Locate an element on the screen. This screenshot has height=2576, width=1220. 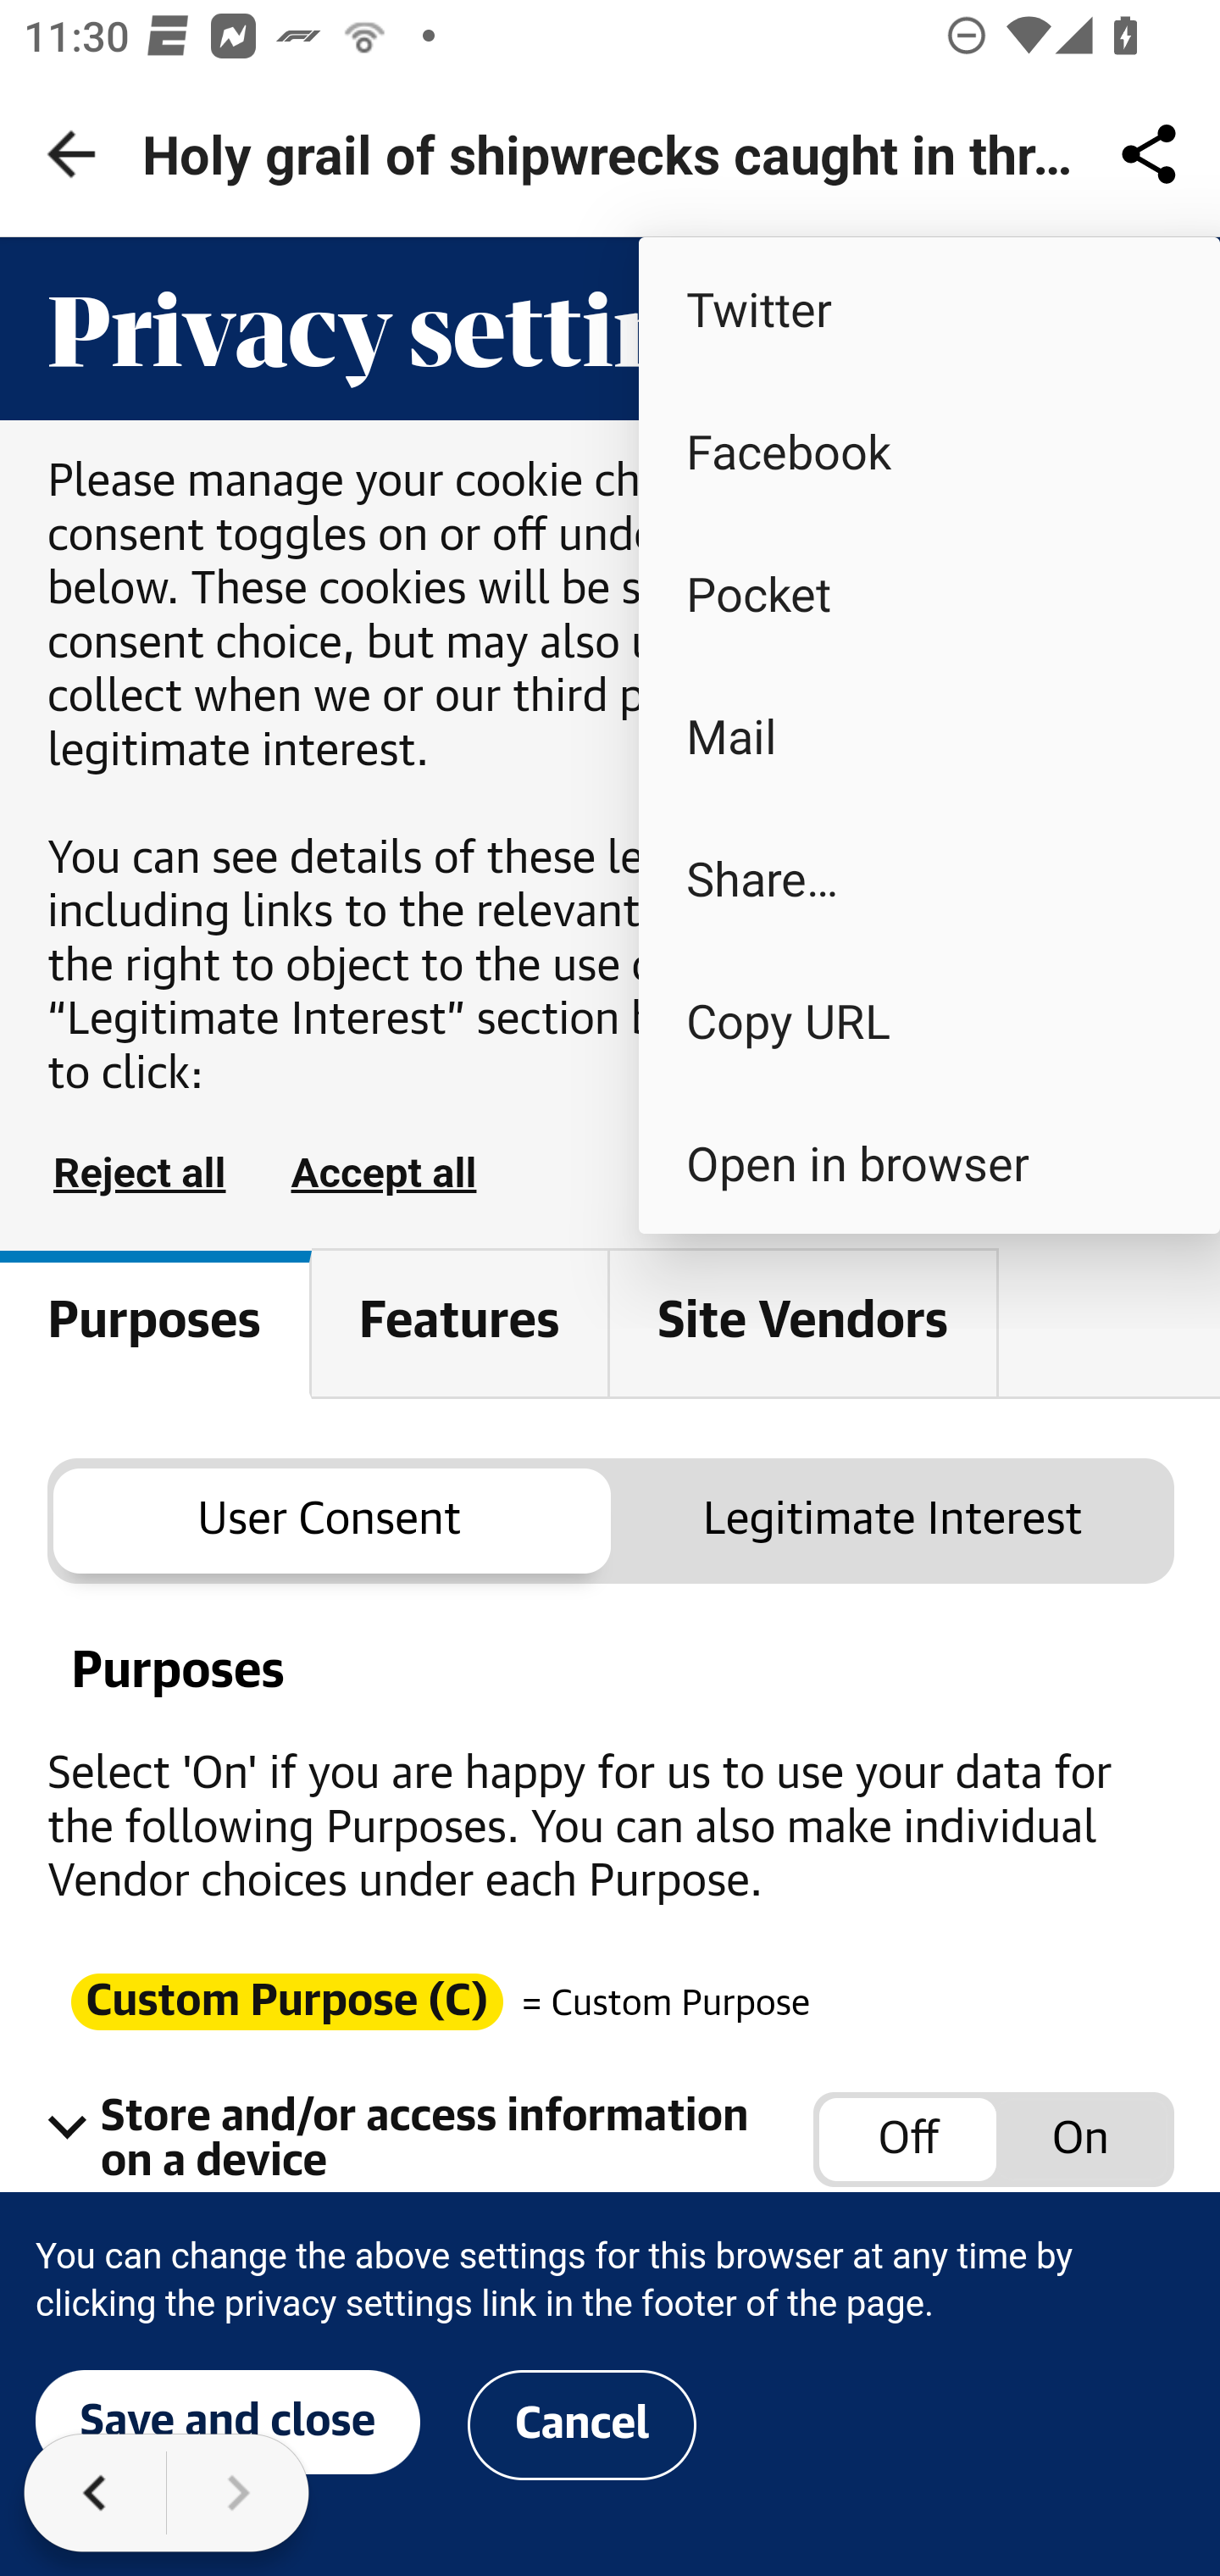
Pocket is located at coordinates (929, 593).